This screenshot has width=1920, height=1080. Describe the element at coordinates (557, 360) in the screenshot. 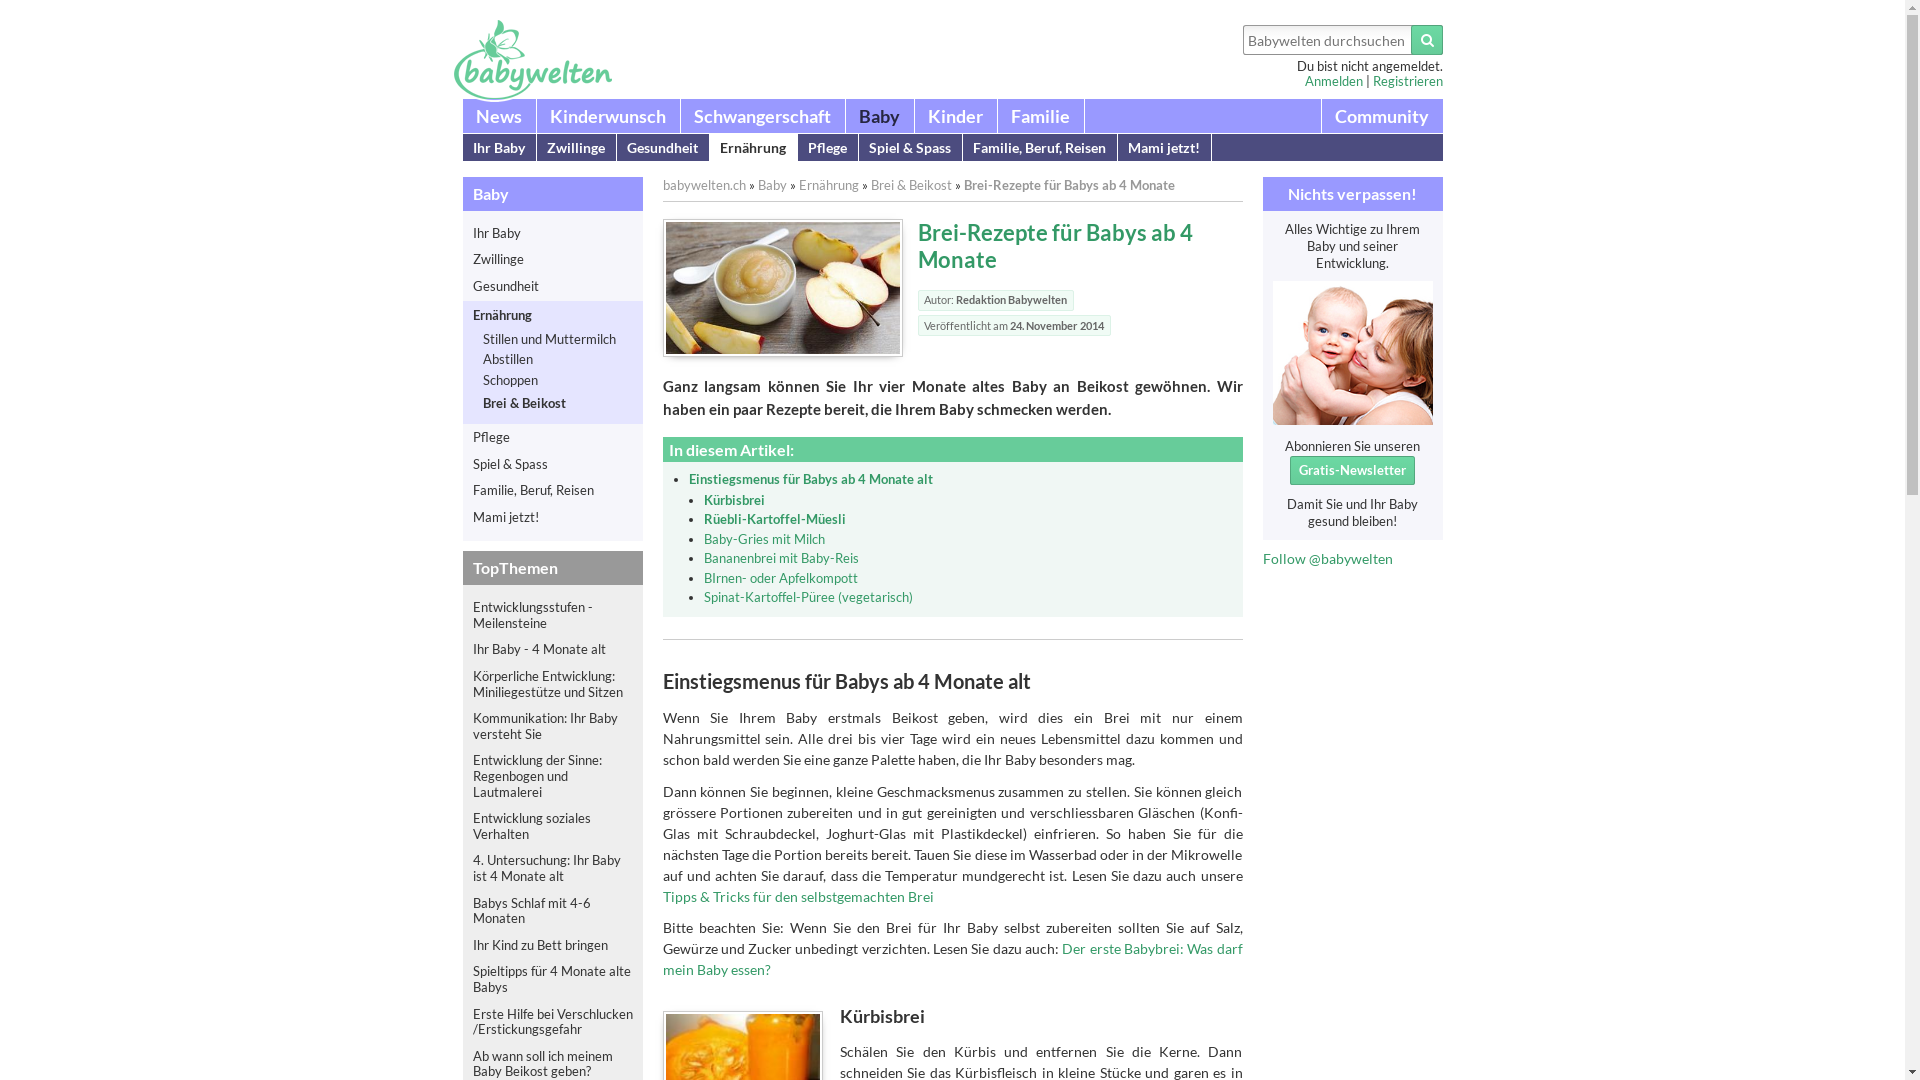

I see `Abstillen` at that location.